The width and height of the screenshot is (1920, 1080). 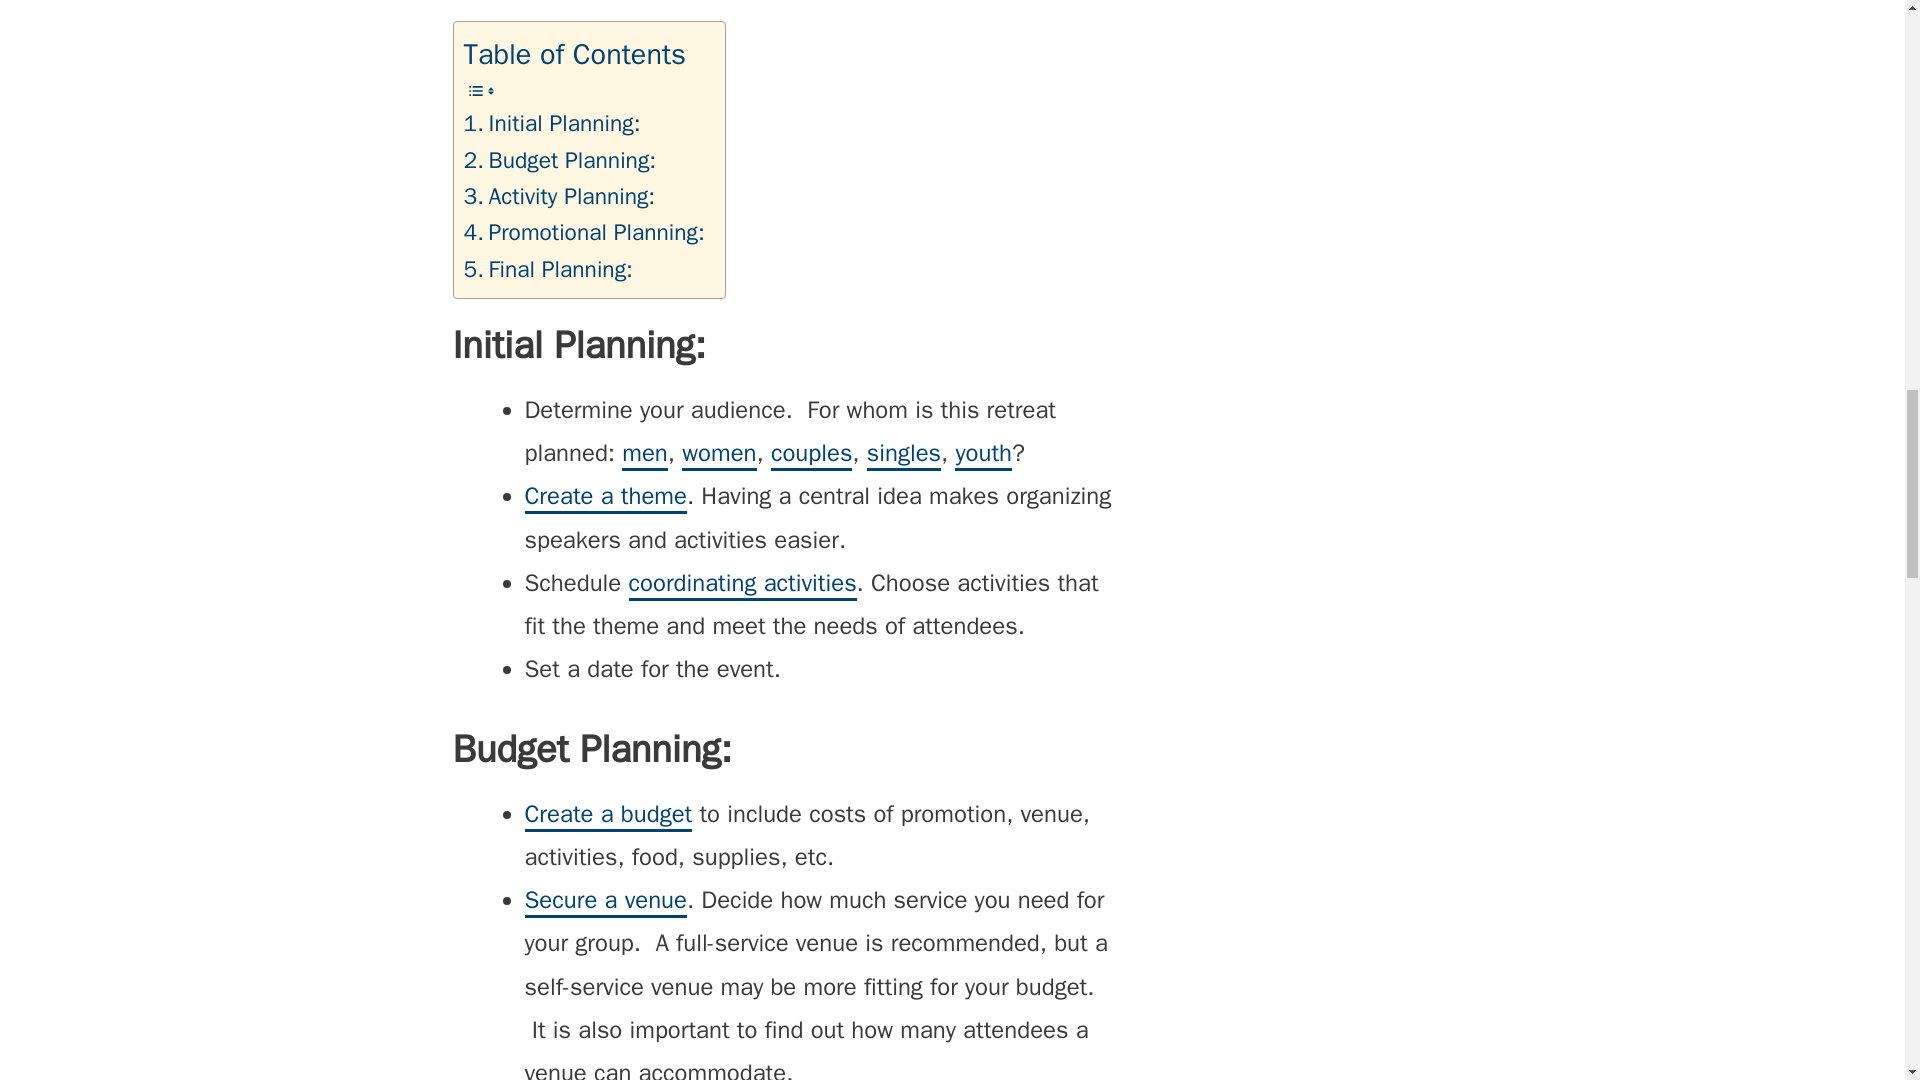 What do you see at coordinates (812, 454) in the screenshot?
I see `couples` at bounding box center [812, 454].